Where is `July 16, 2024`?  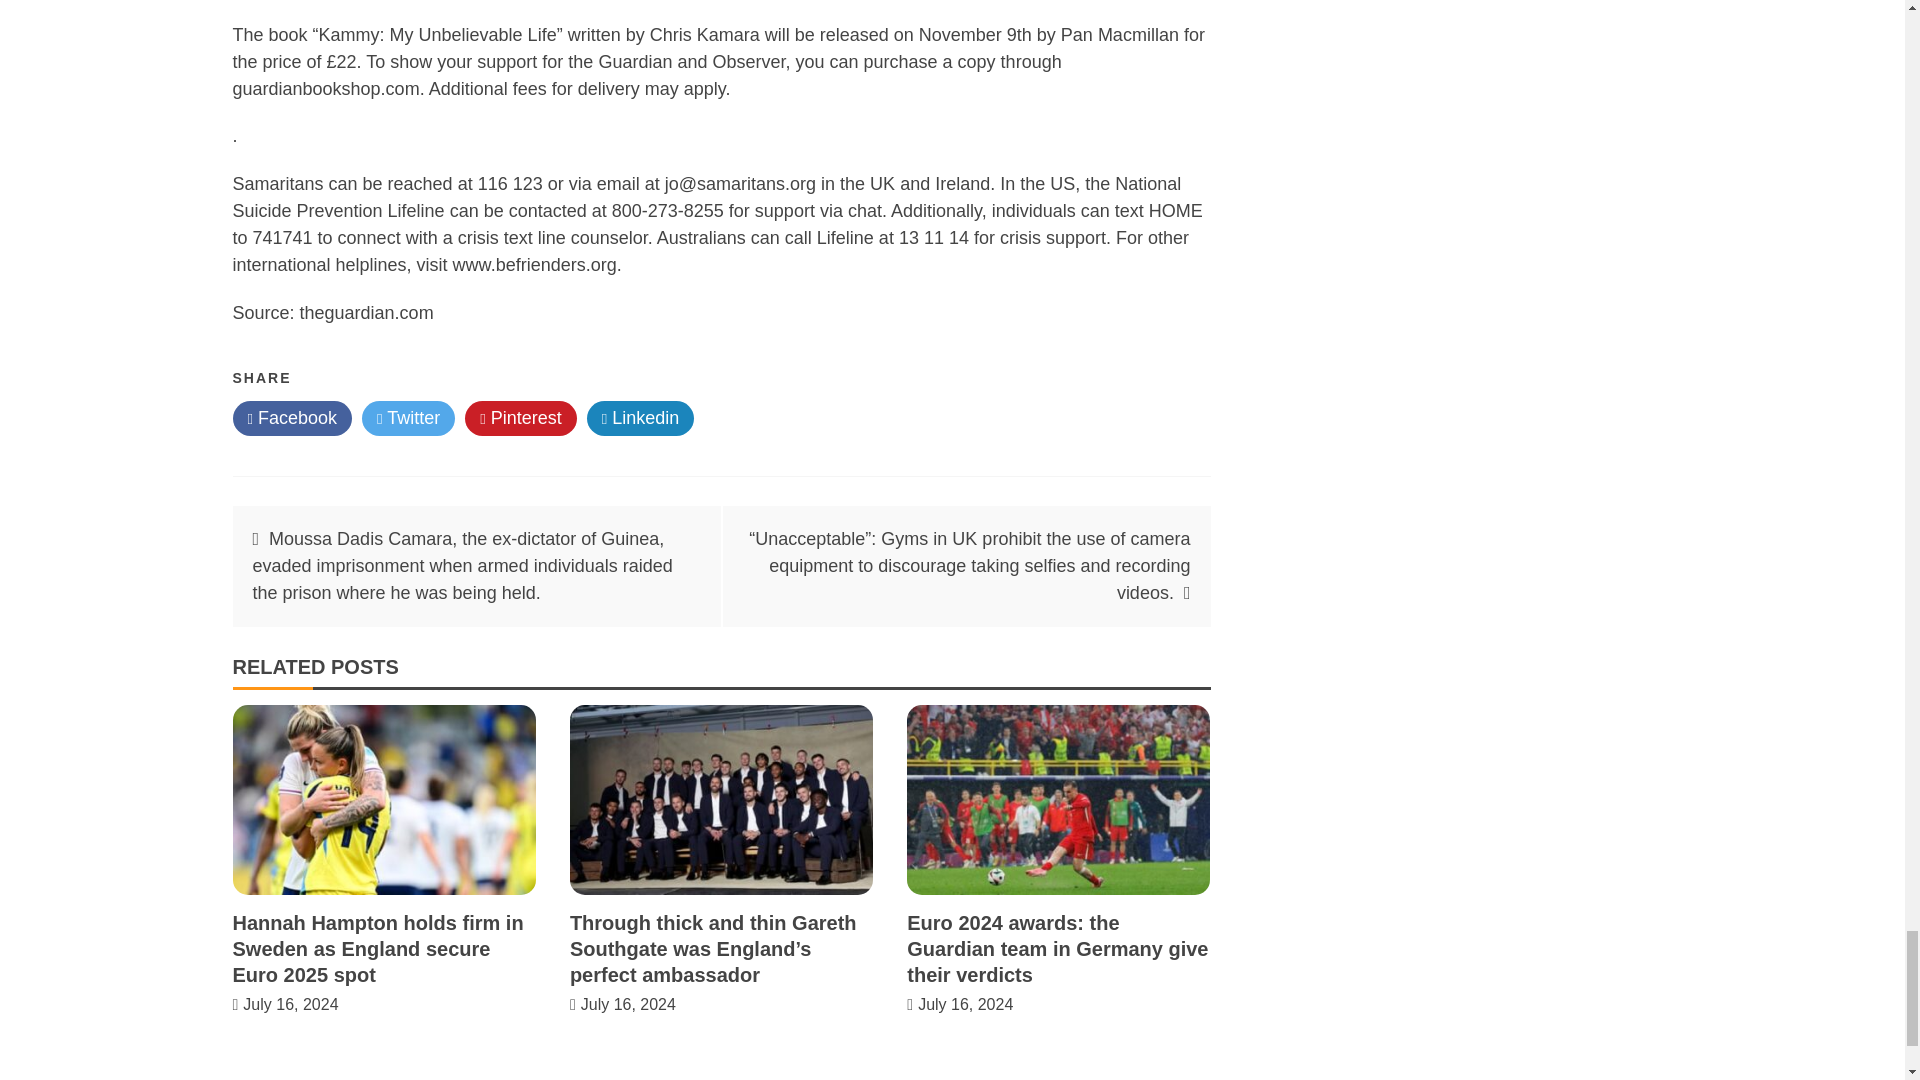
July 16, 2024 is located at coordinates (965, 1004).